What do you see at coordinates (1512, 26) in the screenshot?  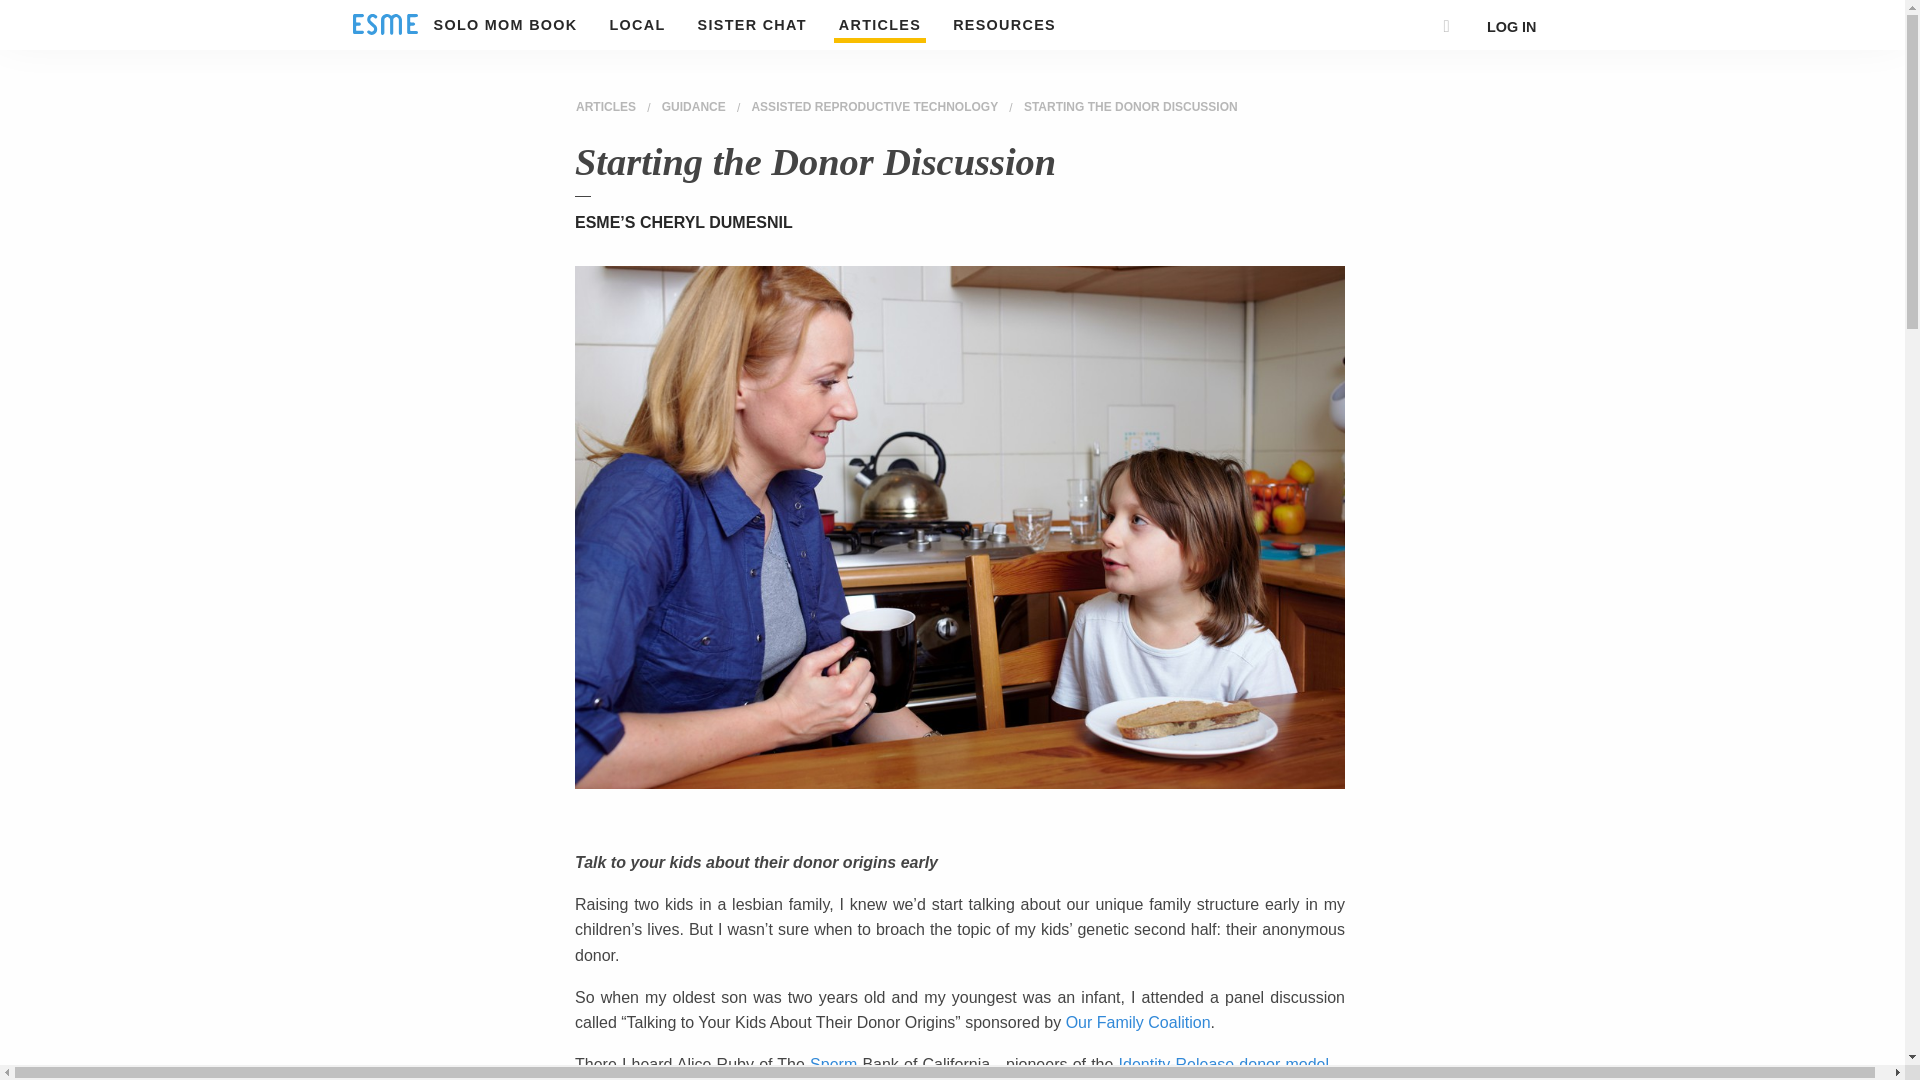 I see `LOG IN` at bounding box center [1512, 26].